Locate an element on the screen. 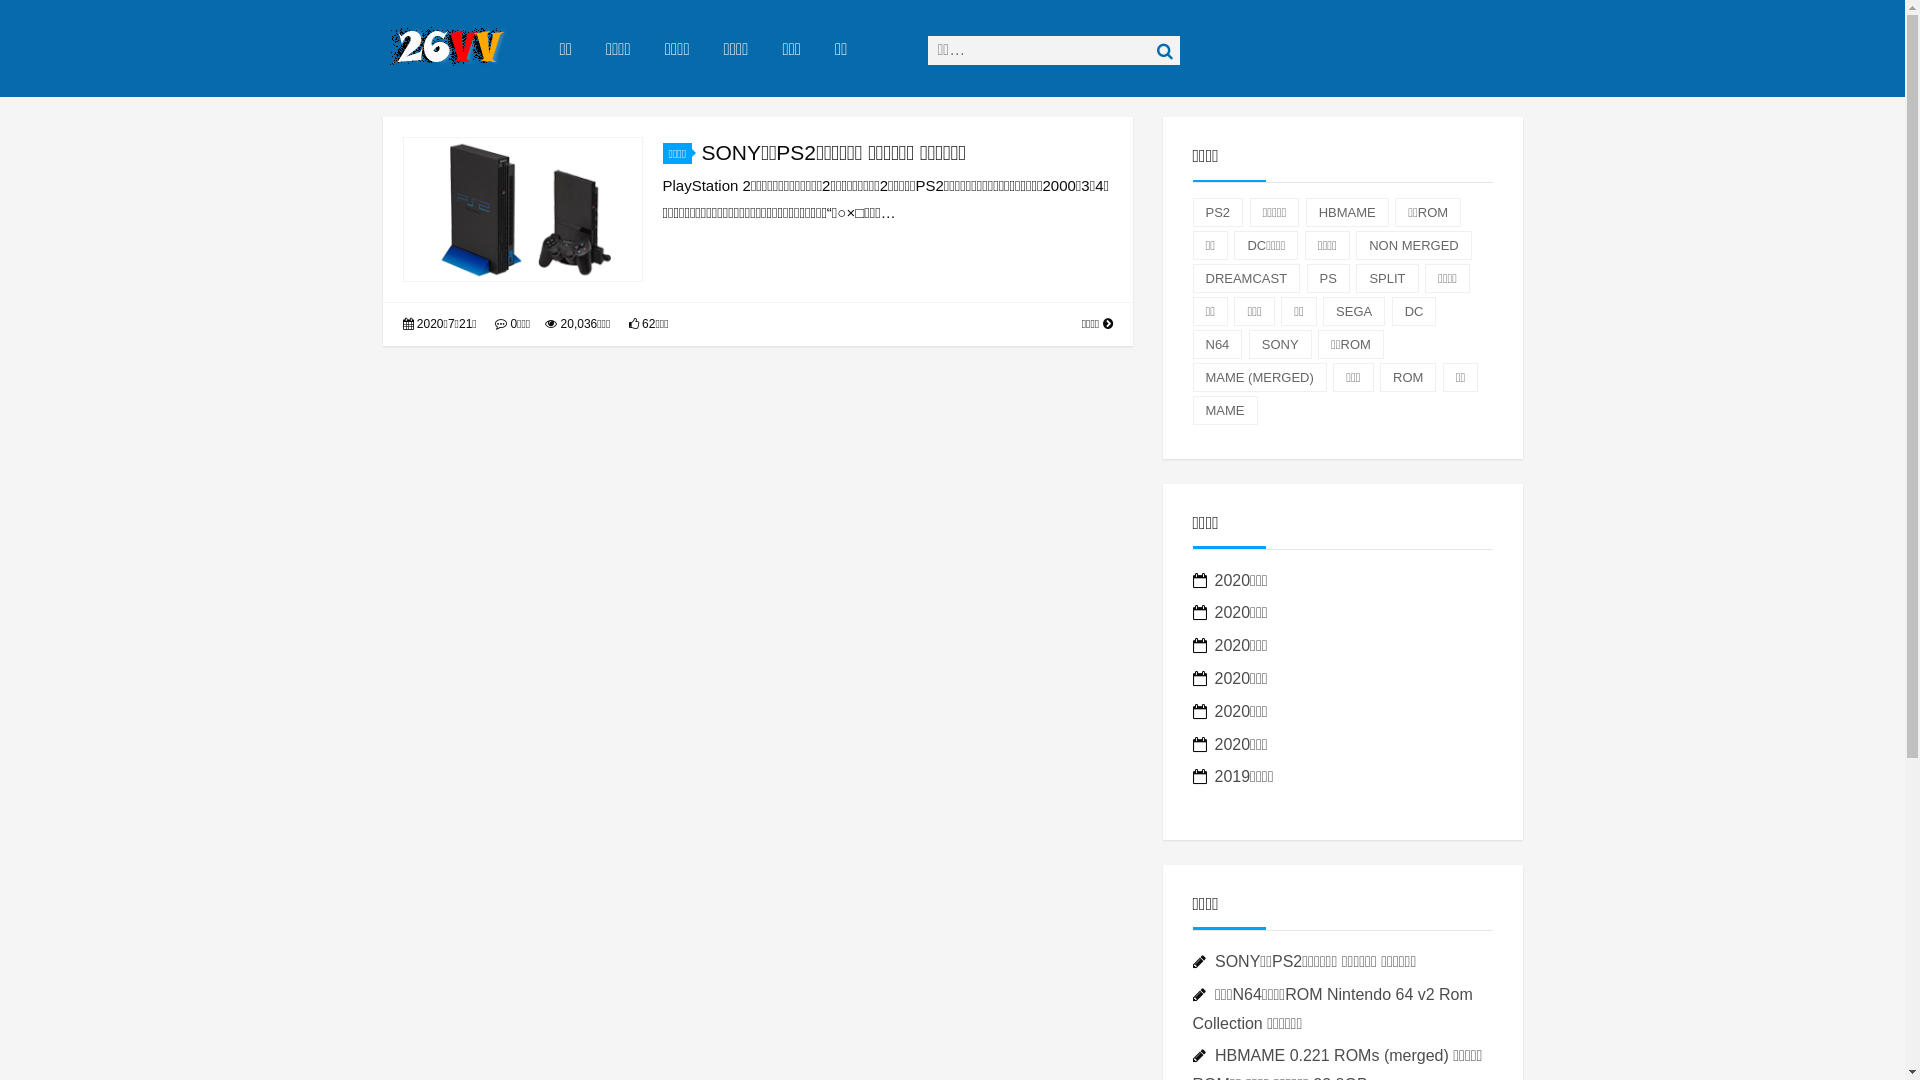  SPLIT is located at coordinates (1387, 278).